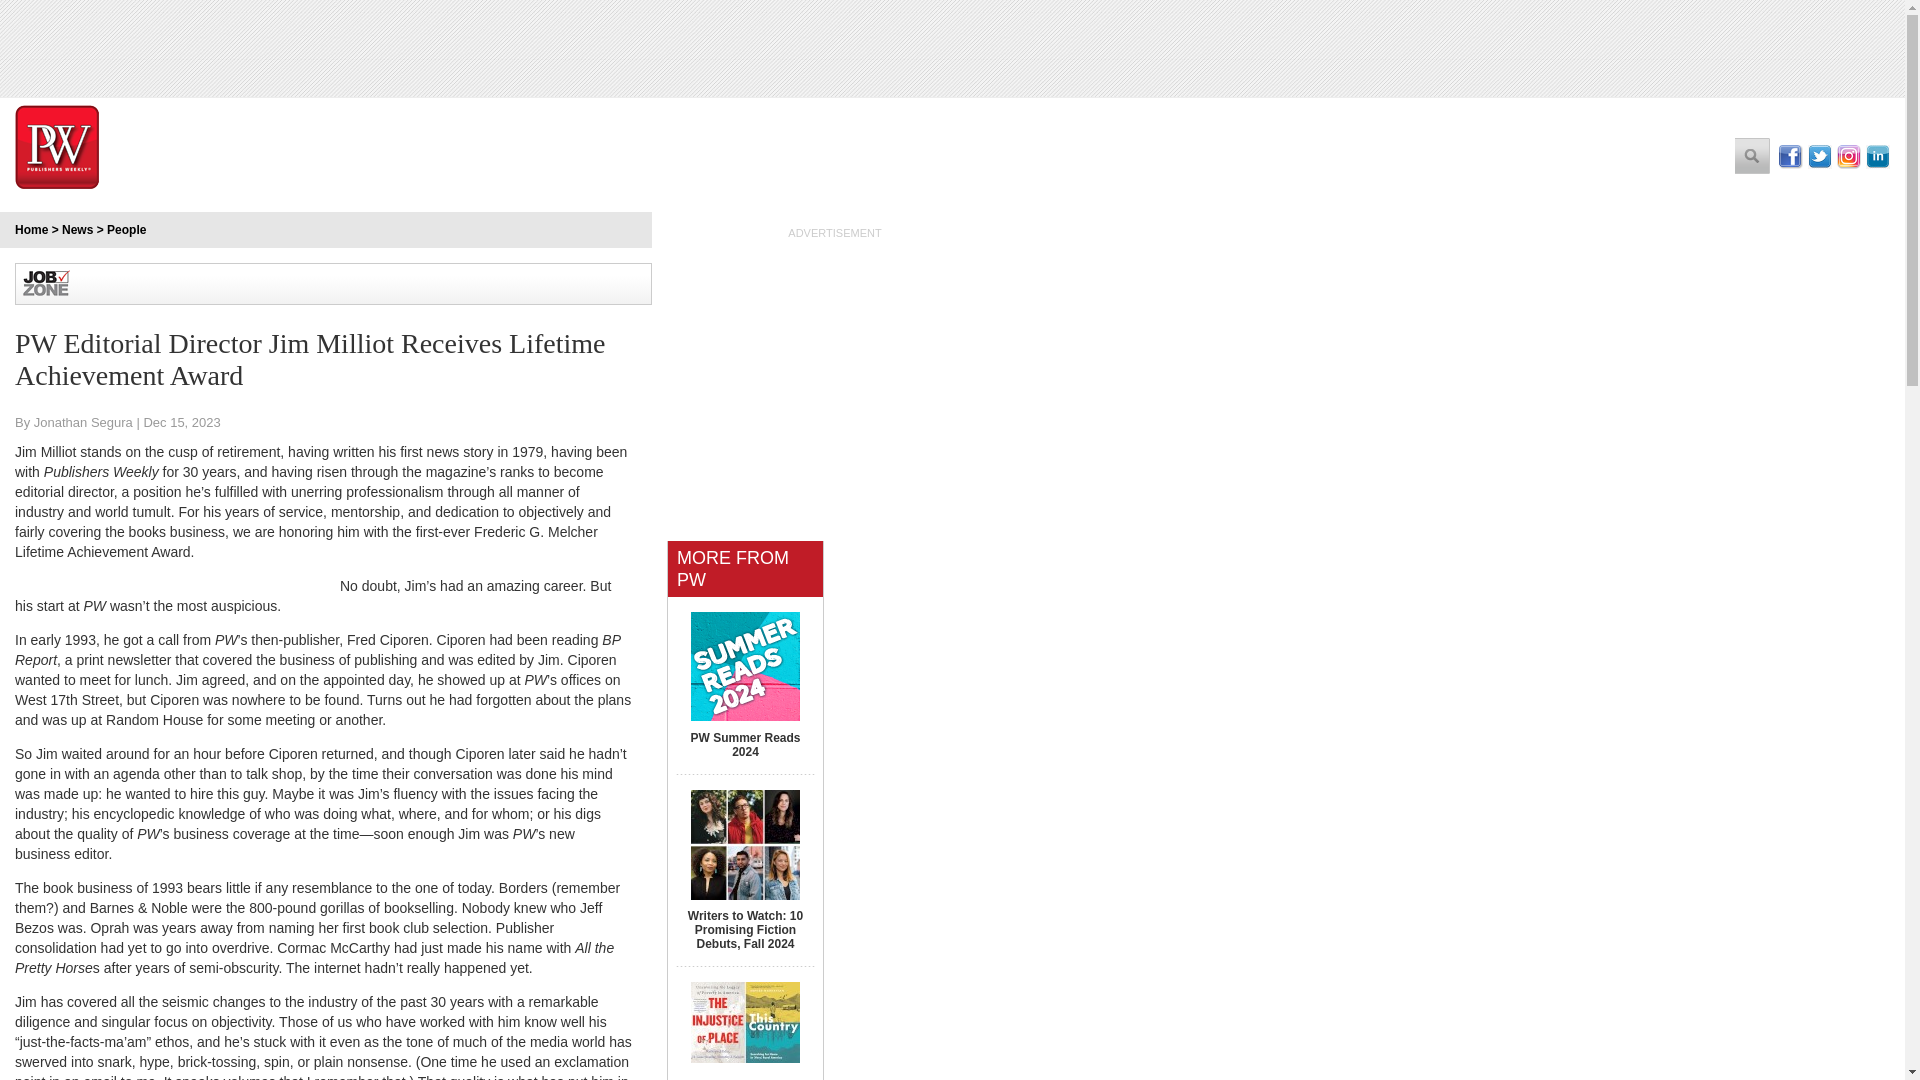 This screenshot has height=1080, width=1920. Describe the element at coordinates (76, 229) in the screenshot. I see `News` at that location.